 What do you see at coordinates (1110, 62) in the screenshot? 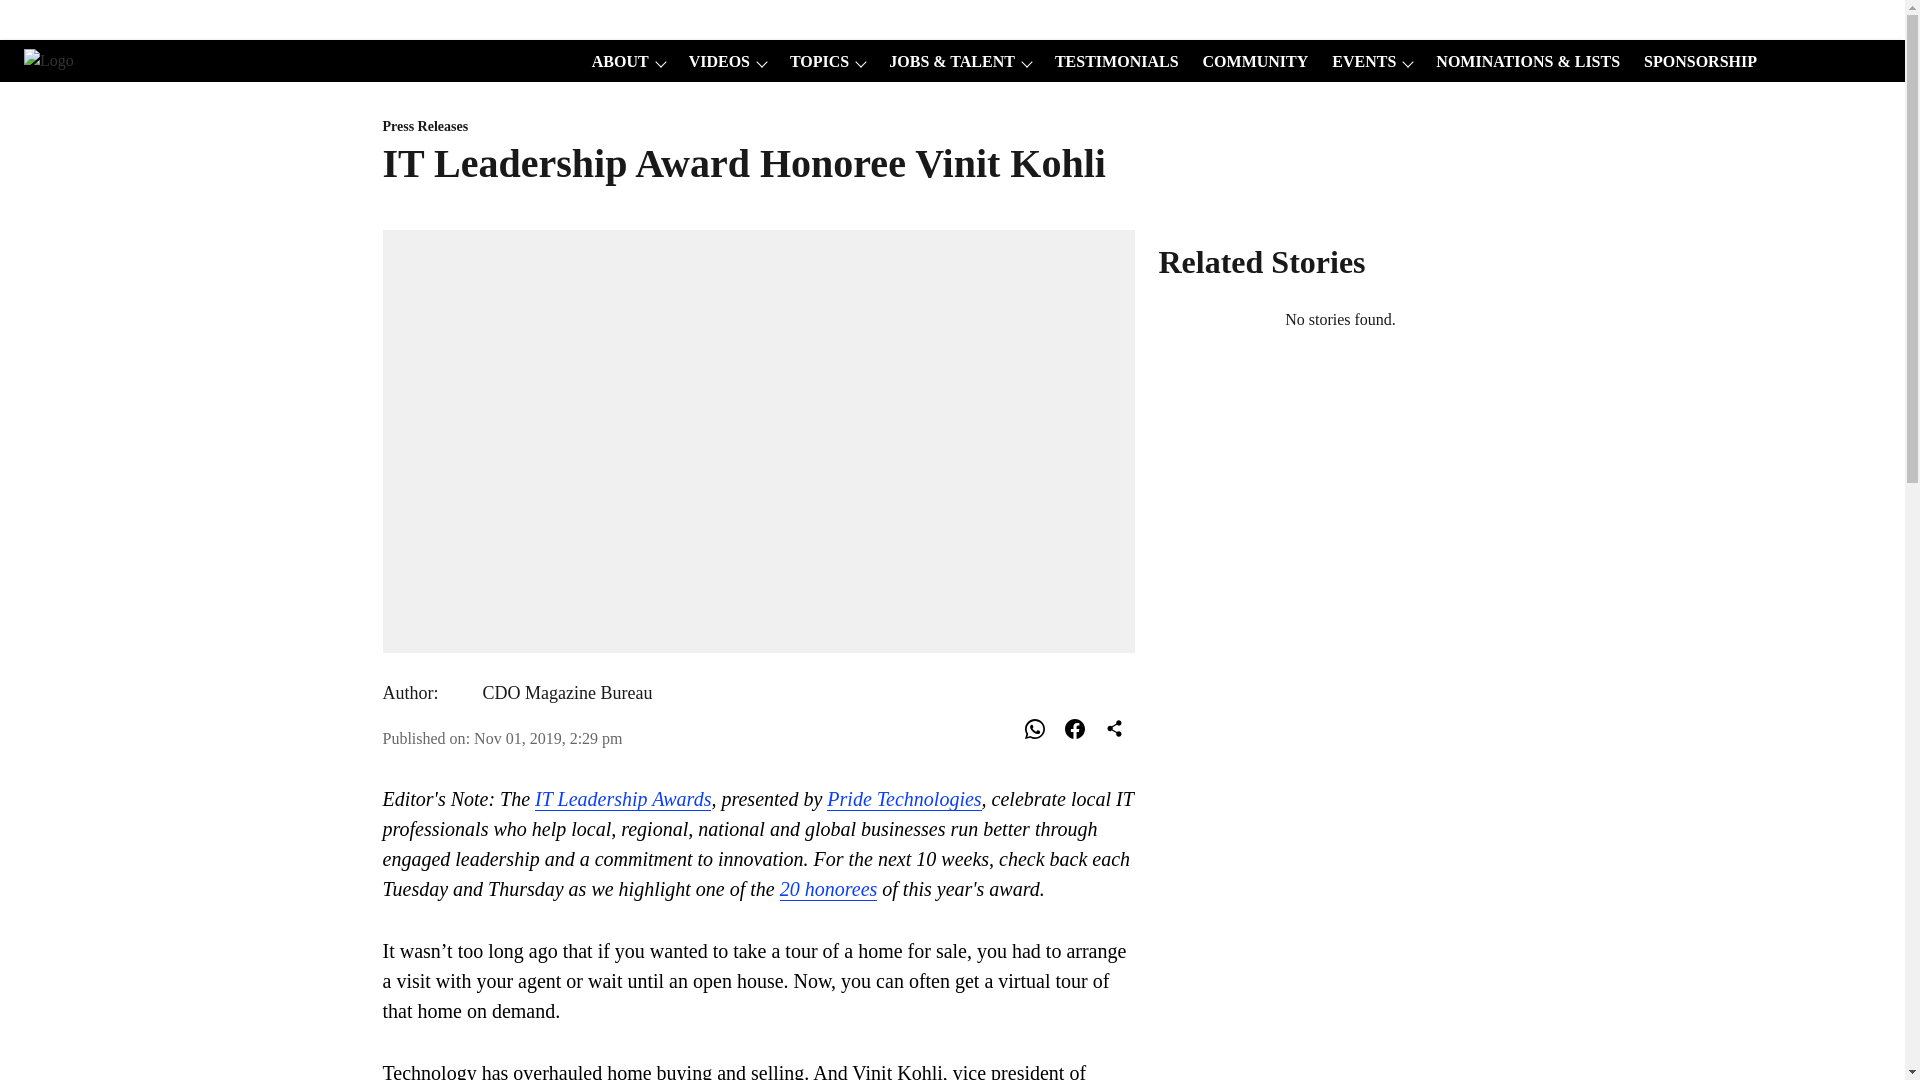
I see `TESTIMONIALS` at bounding box center [1110, 62].